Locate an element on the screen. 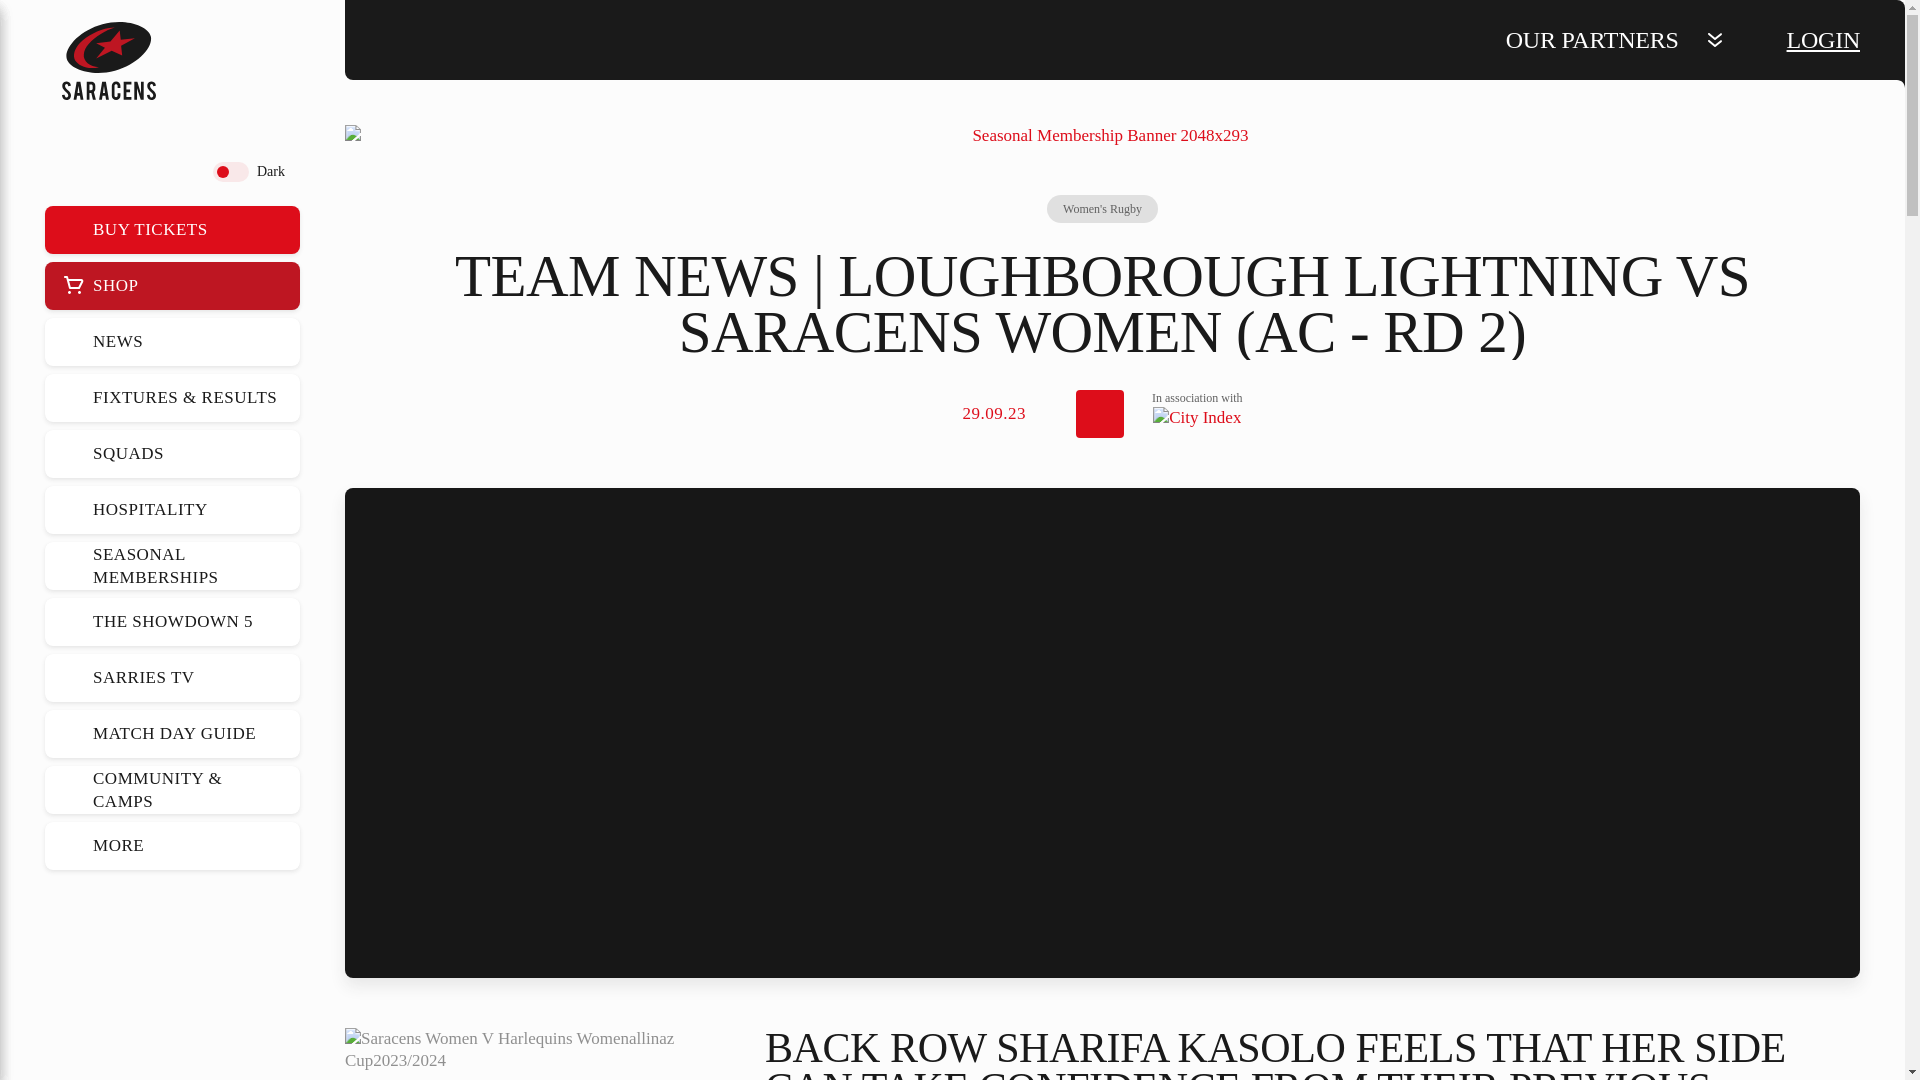  LOGIN is located at coordinates (1824, 40).